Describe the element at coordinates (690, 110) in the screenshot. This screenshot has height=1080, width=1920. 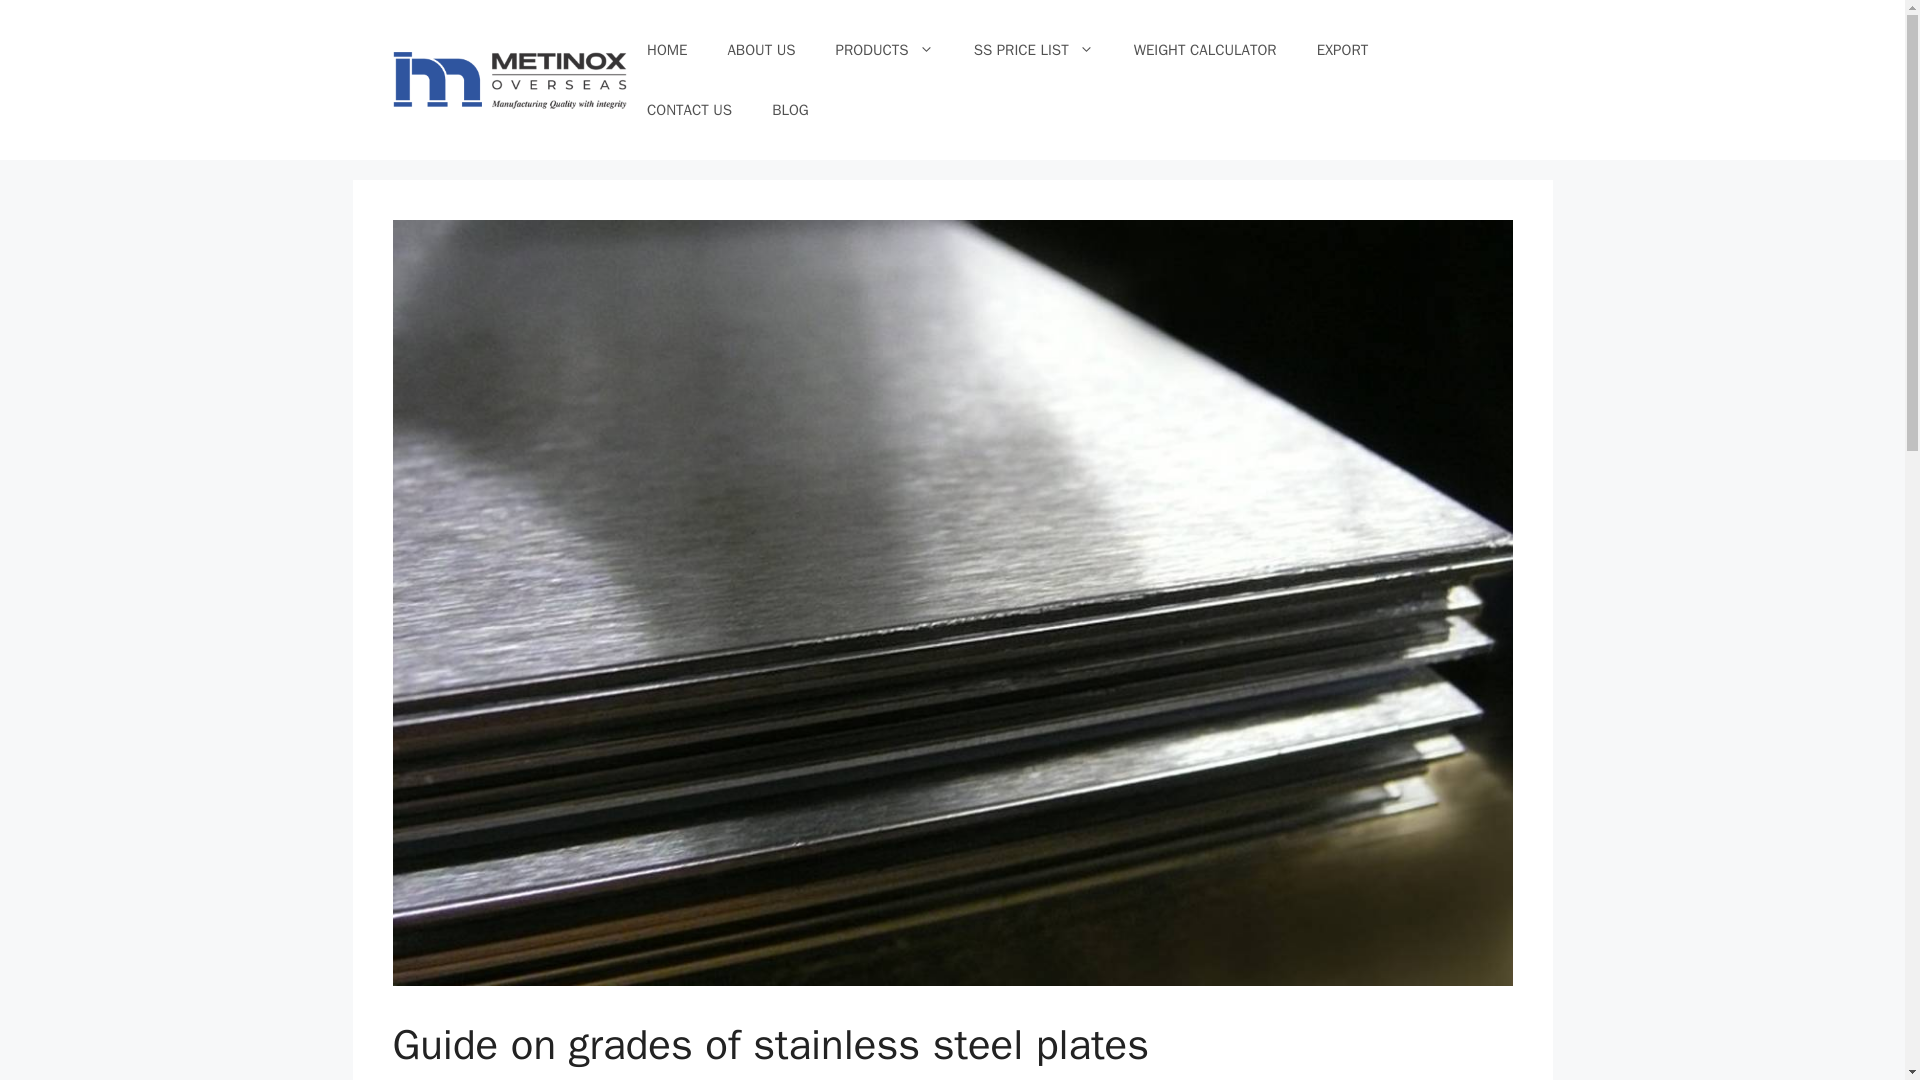
I see `CONTACT US` at that location.